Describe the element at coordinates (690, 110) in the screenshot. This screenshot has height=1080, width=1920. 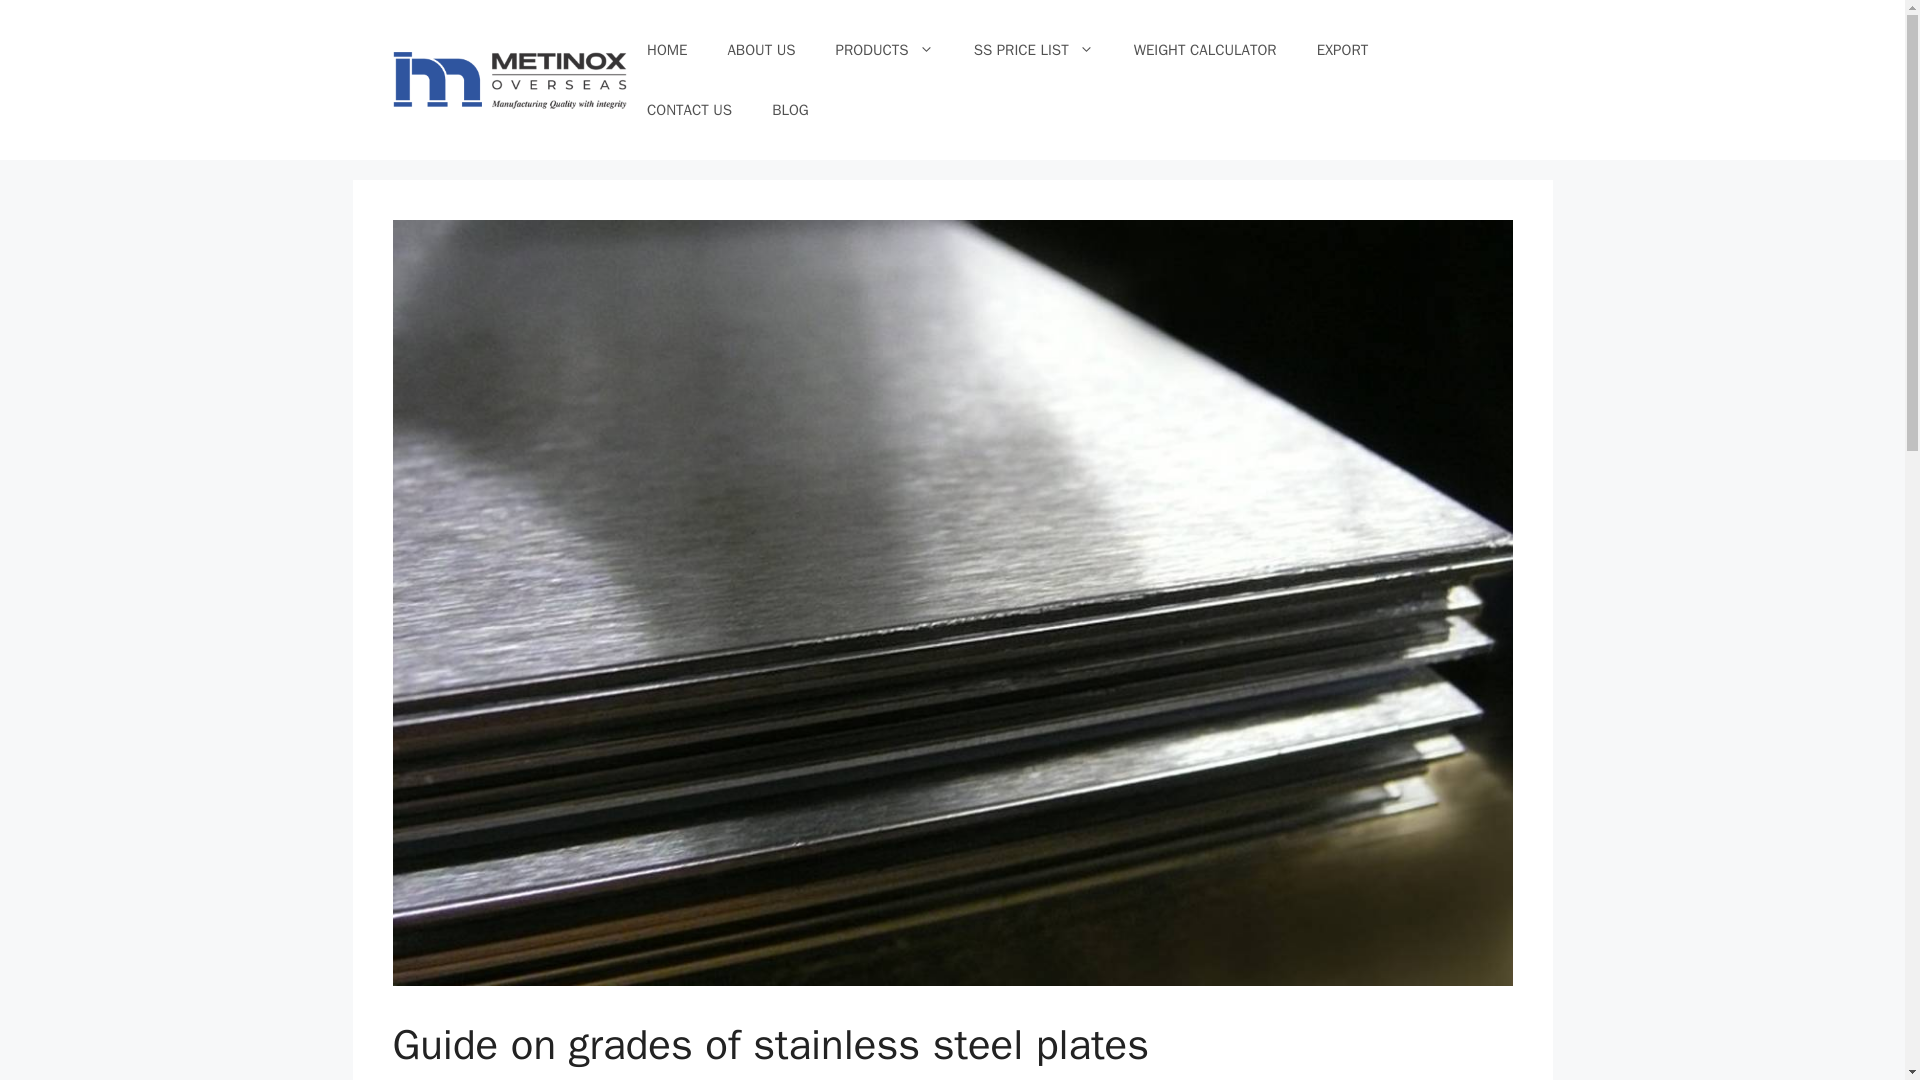
I see `CONTACT US` at that location.